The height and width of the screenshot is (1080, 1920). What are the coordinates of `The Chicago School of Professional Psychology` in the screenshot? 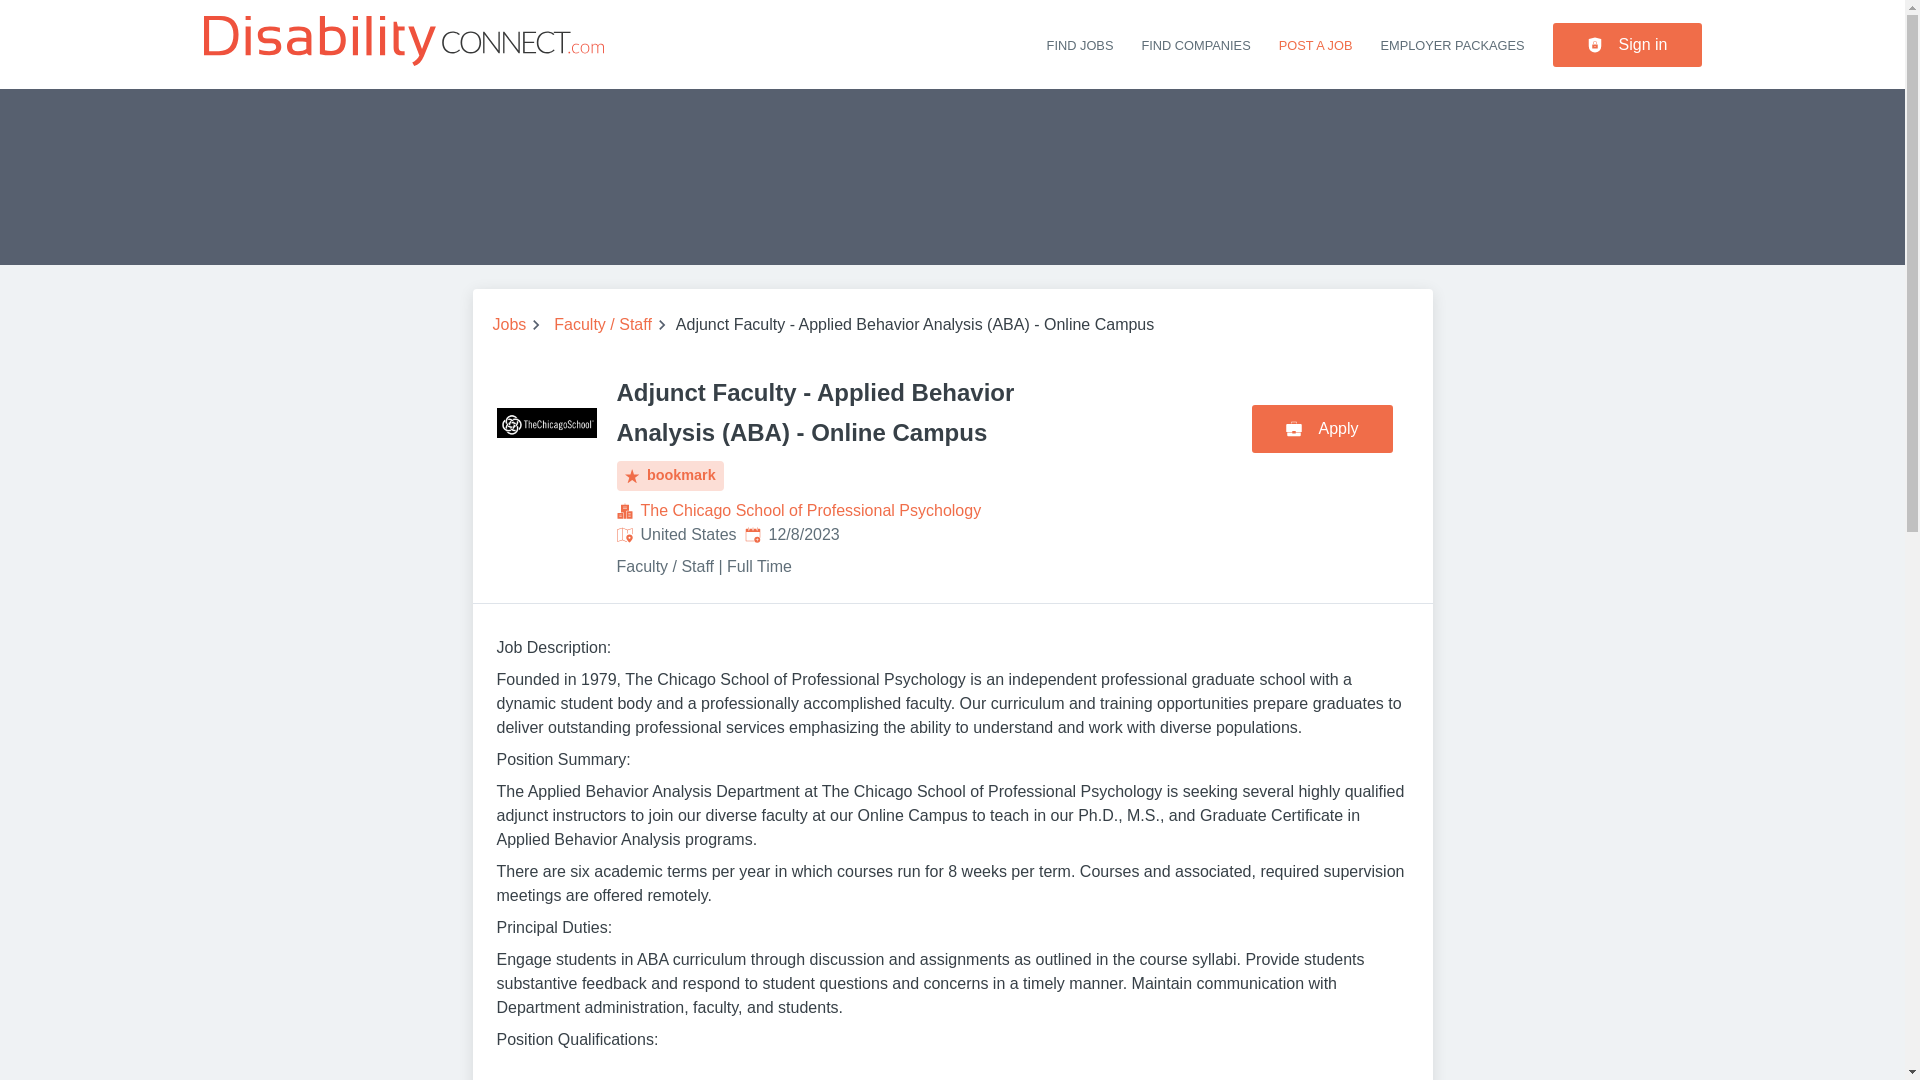 It's located at (810, 510).